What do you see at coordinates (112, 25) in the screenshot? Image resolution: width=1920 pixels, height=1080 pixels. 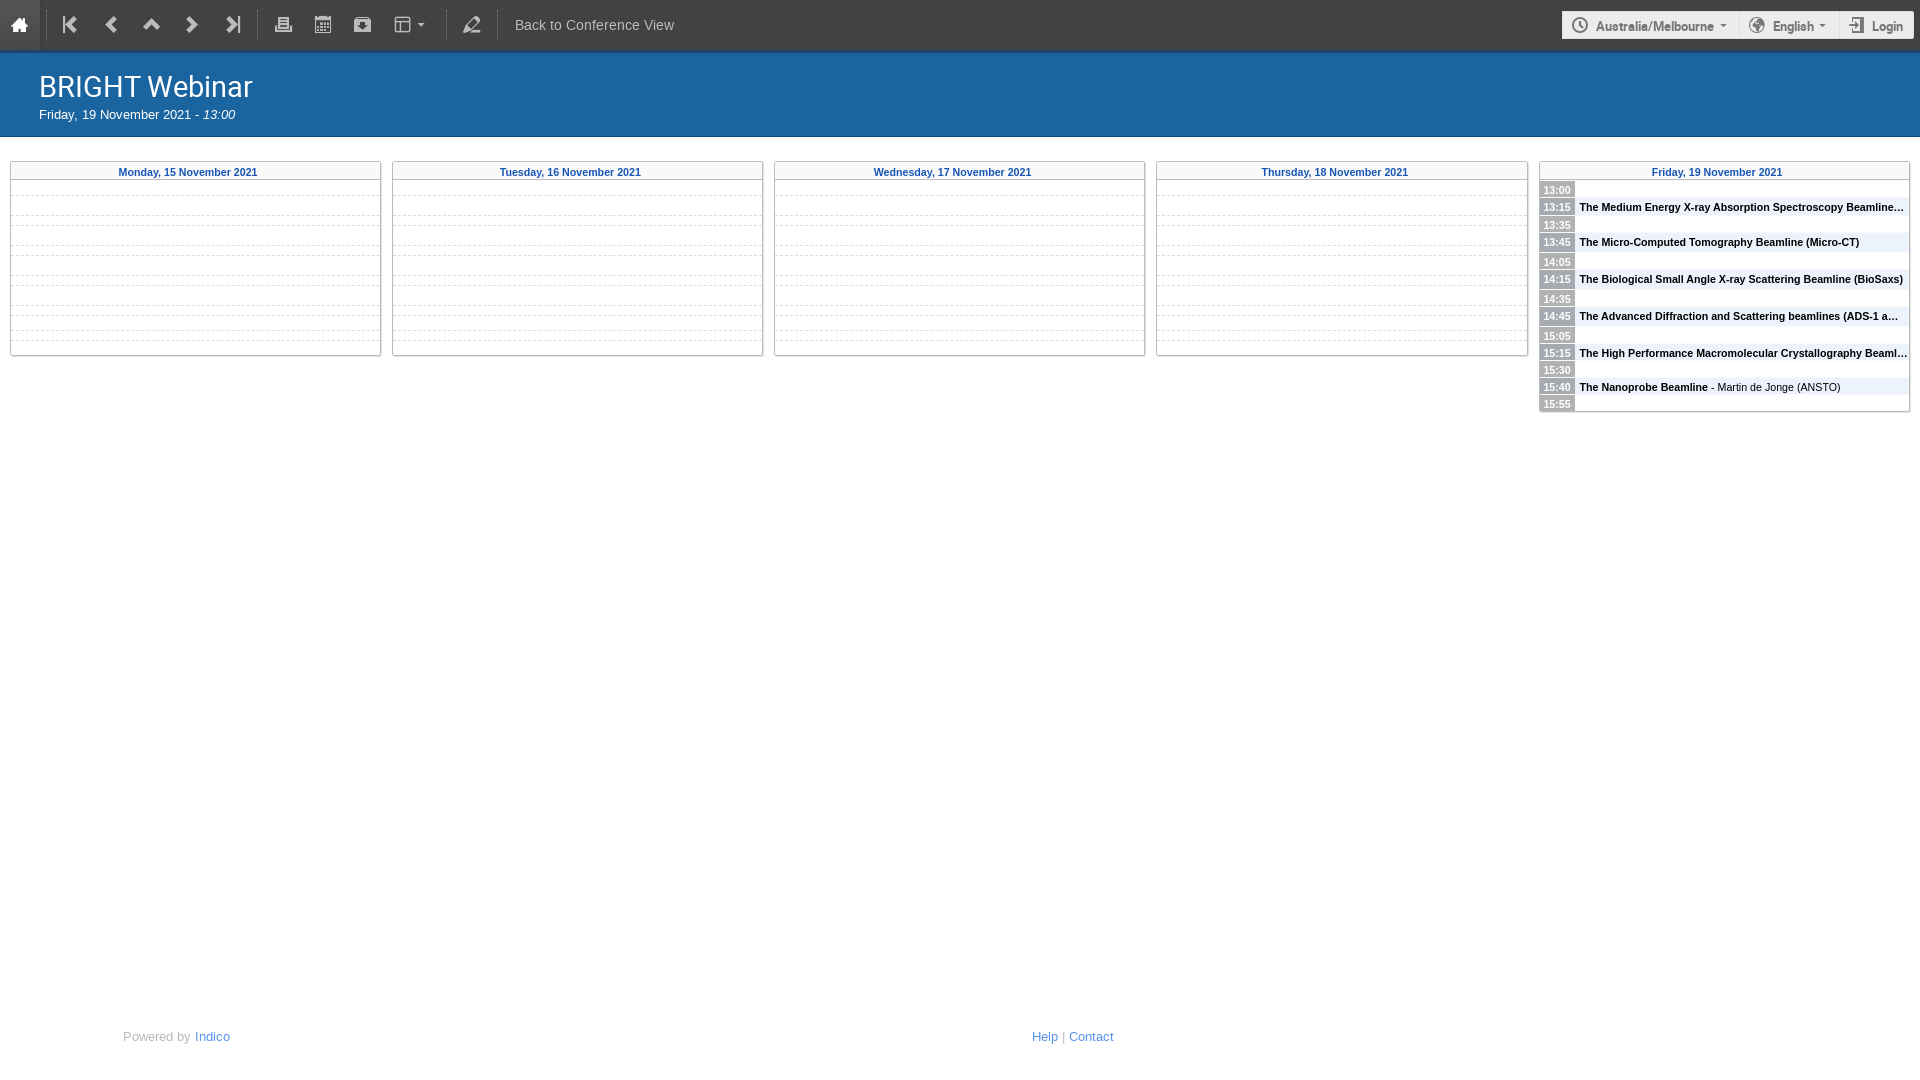 I see `Older event` at bounding box center [112, 25].